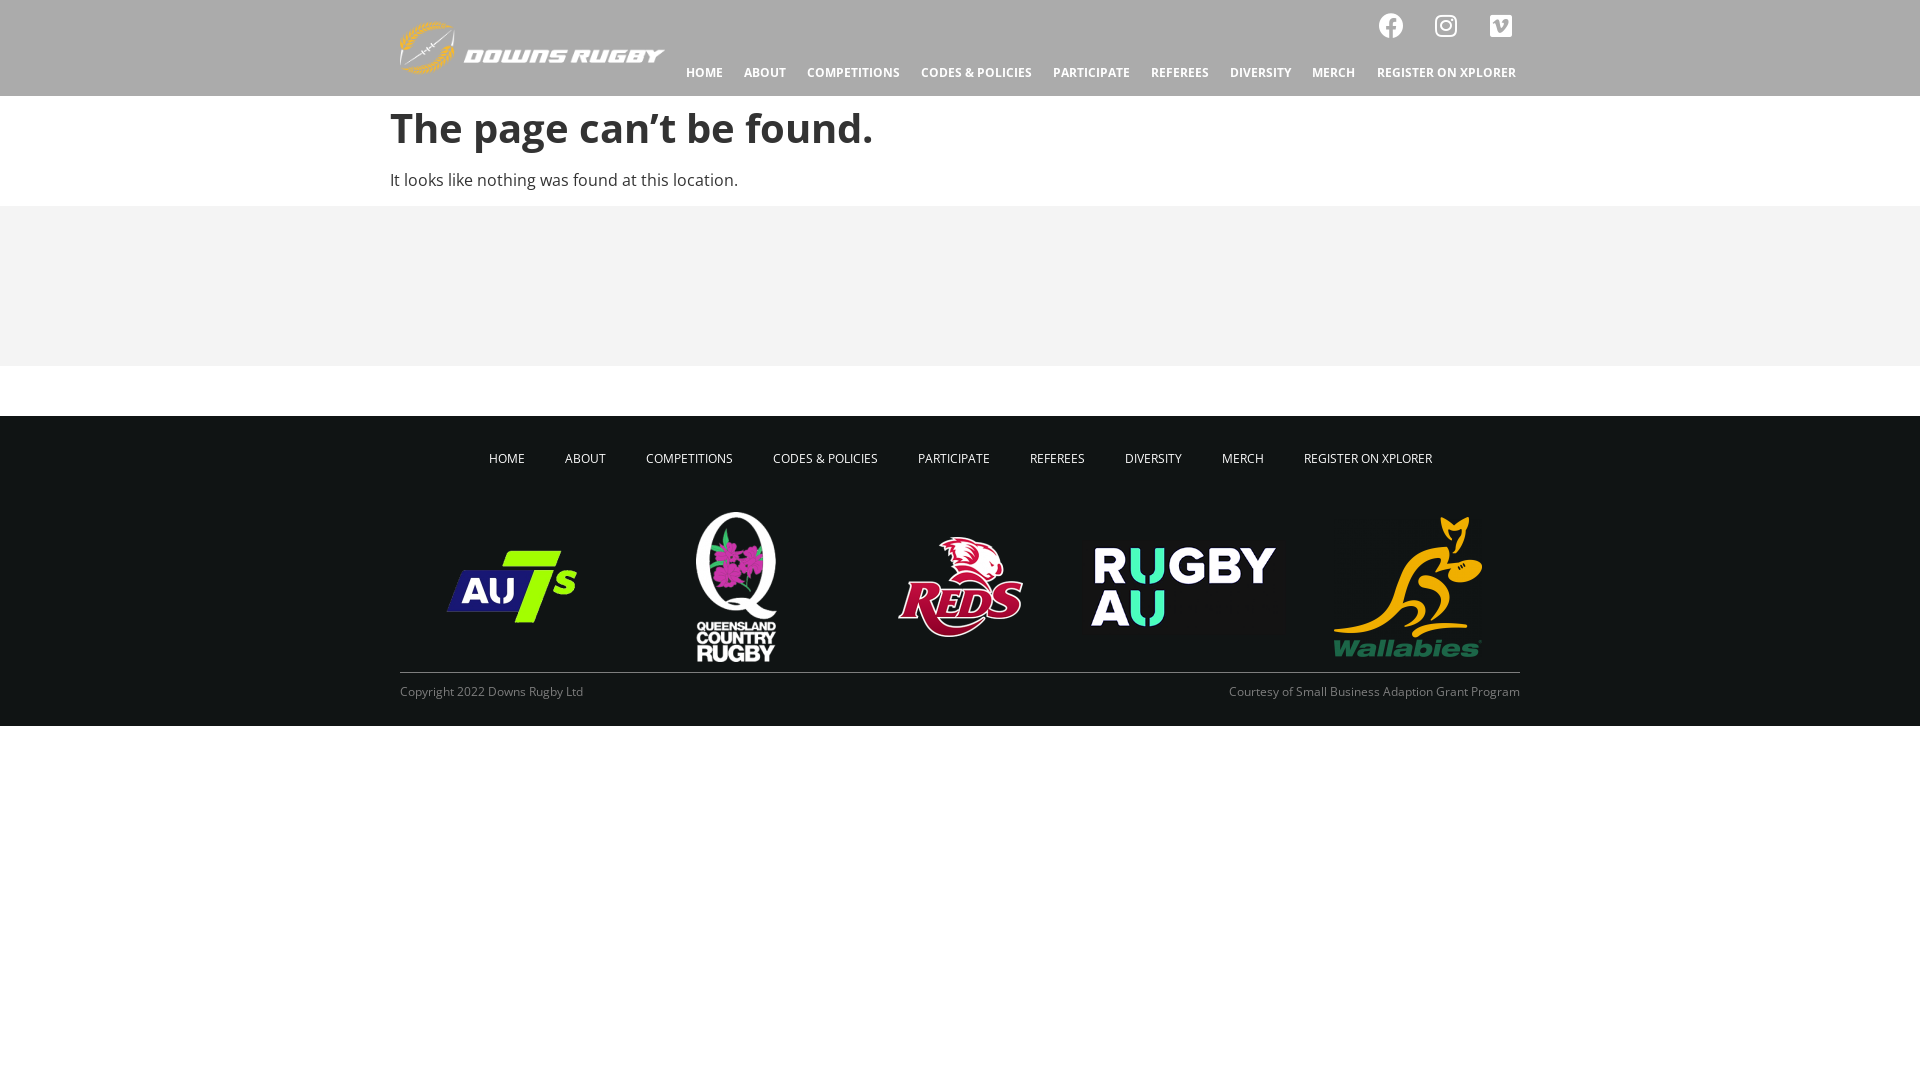  What do you see at coordinates (1091, 73) in the screenshot?
I see `PARTICIPATE` at bounding box center [1091, 73].